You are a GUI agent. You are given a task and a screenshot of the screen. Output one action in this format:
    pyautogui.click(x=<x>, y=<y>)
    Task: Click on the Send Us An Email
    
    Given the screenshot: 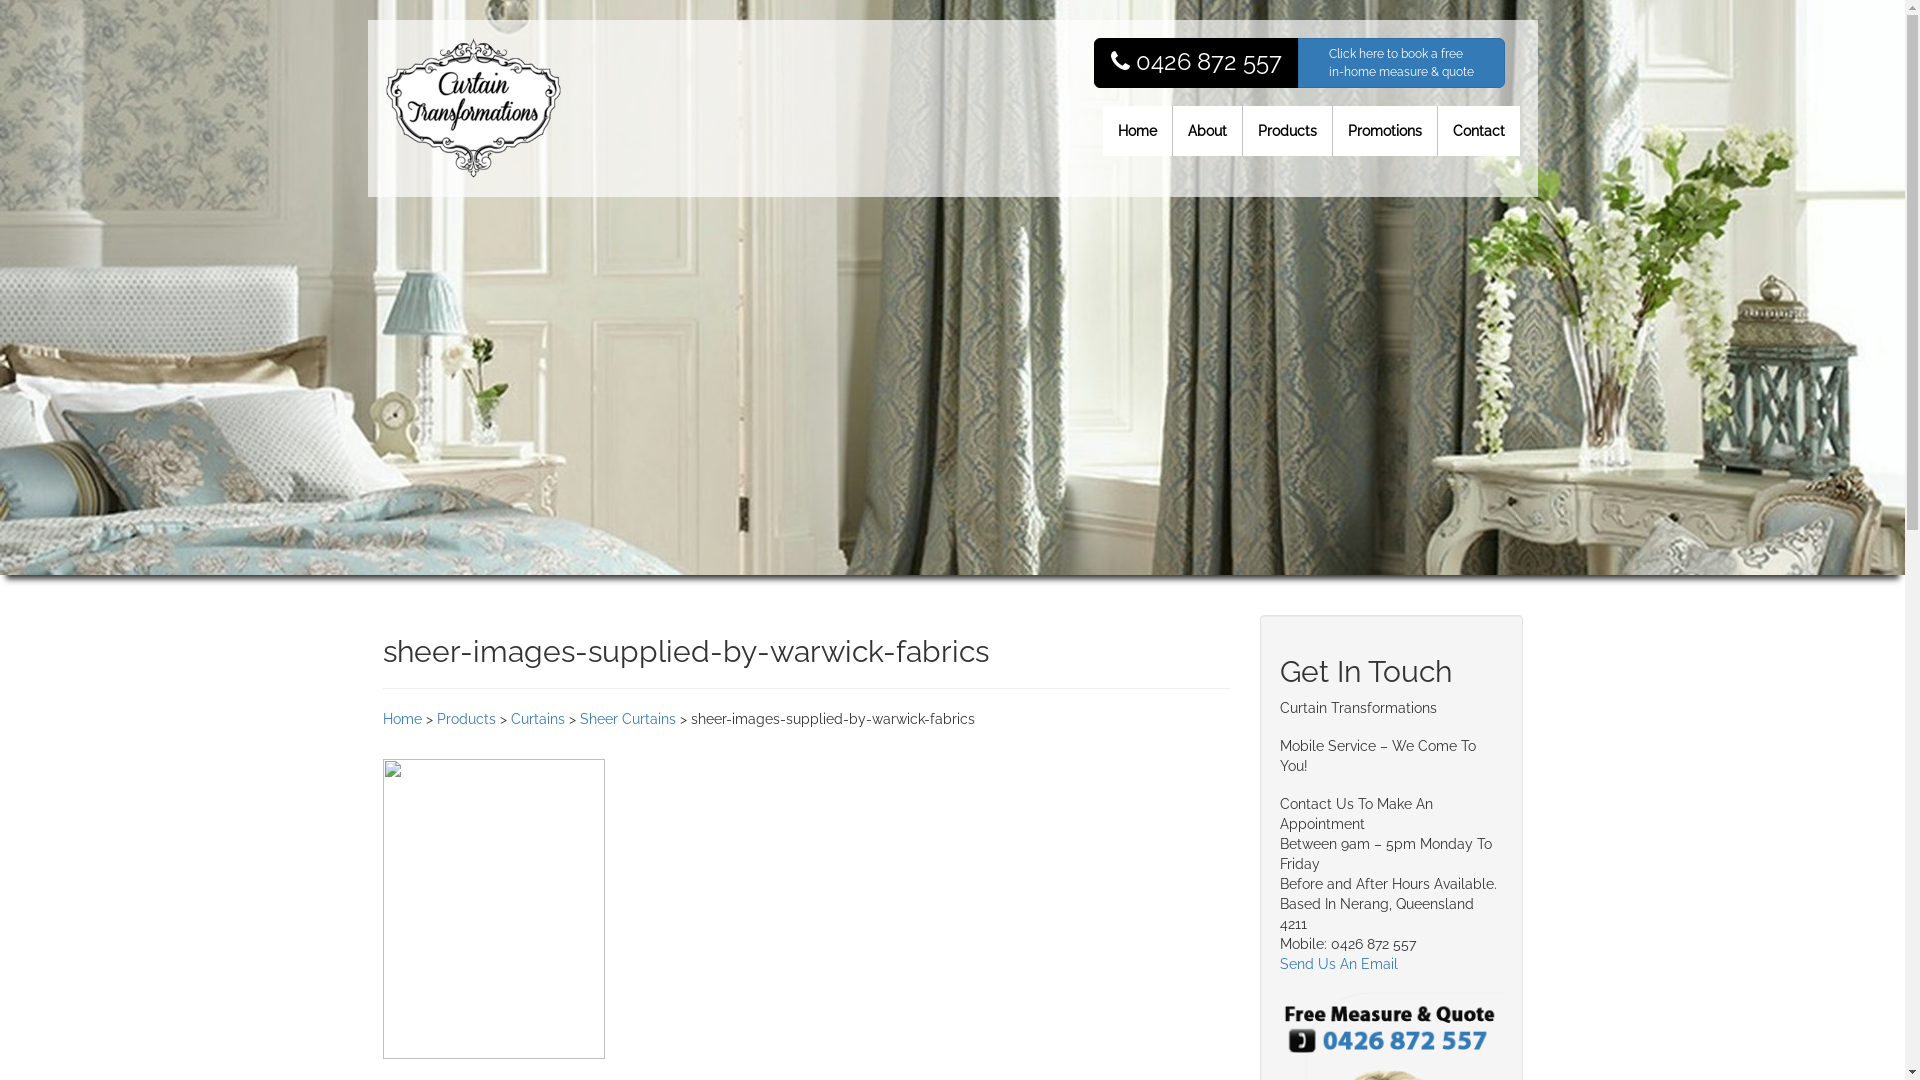 What is the action you would take?
    pyautogui.click(x=1339, y=964)
    